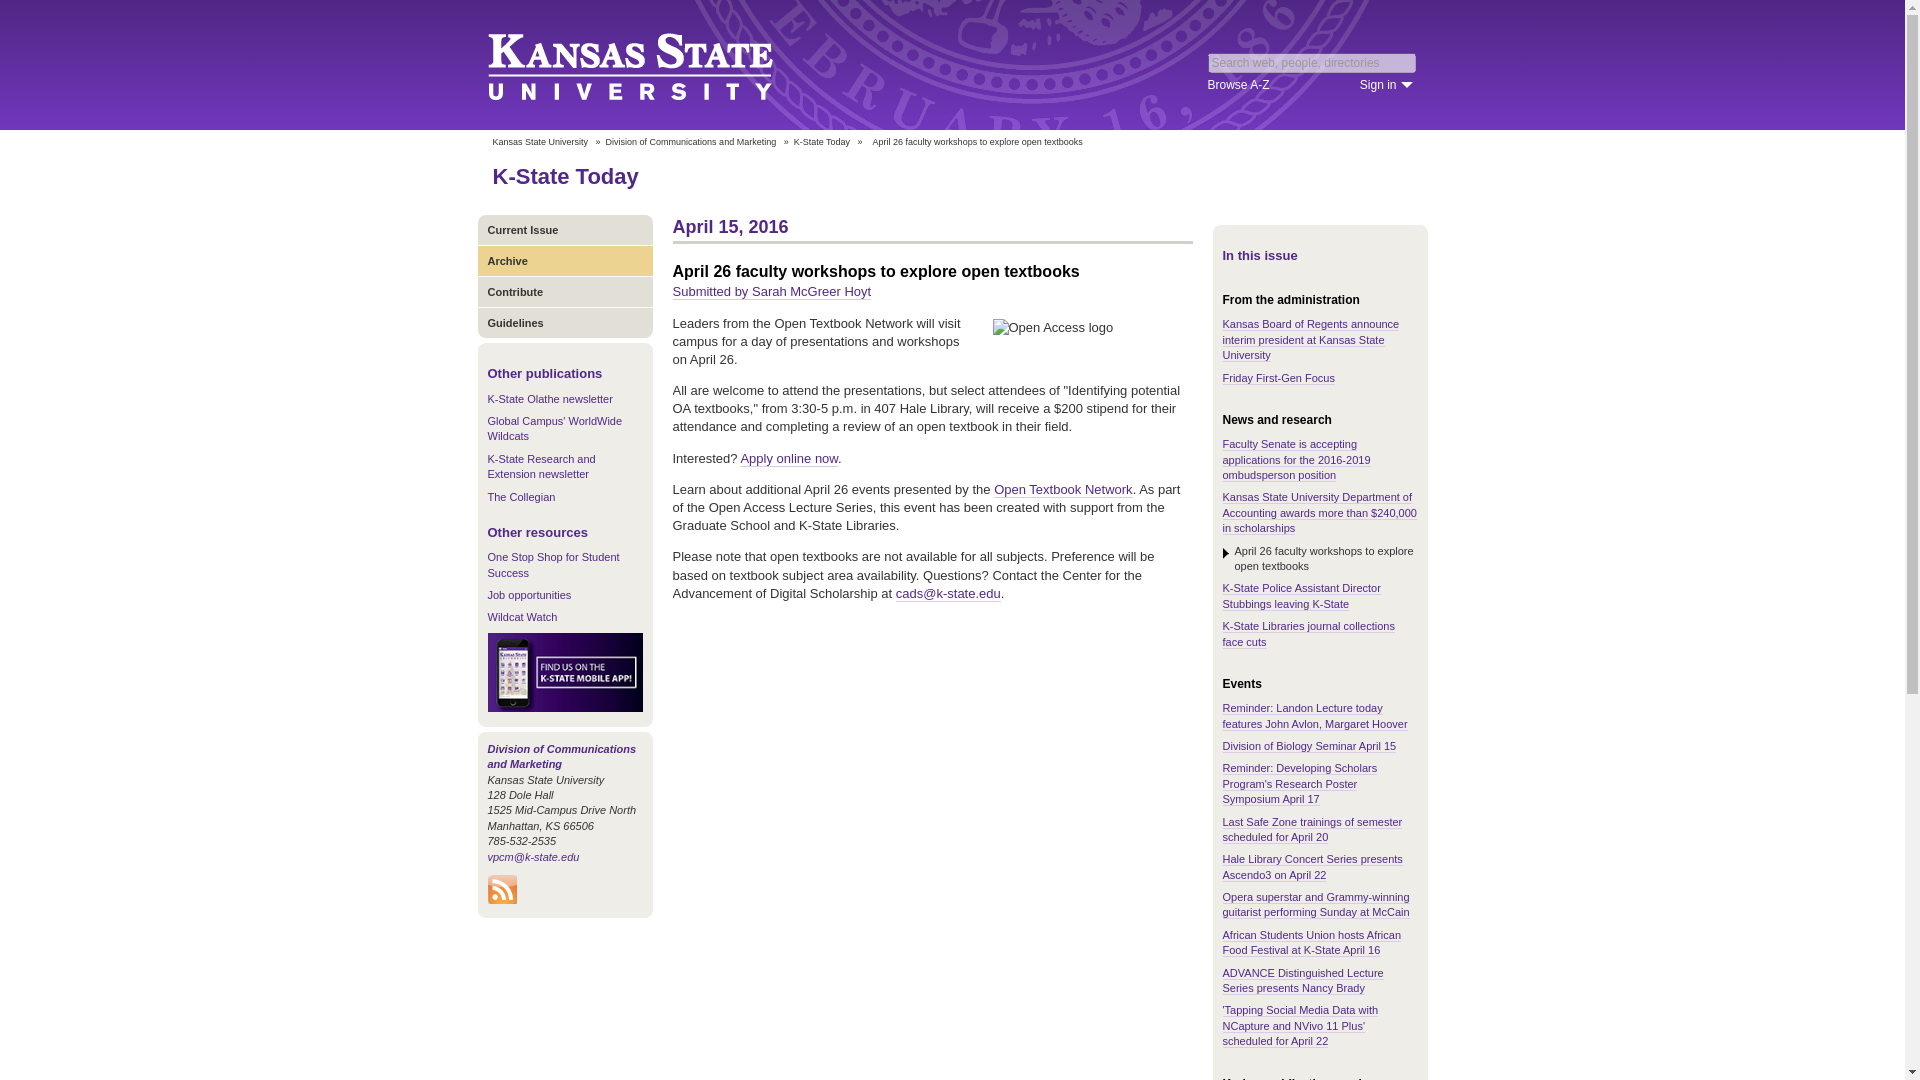  I want to click on Apply to review an open textbook, so click(788, 458).